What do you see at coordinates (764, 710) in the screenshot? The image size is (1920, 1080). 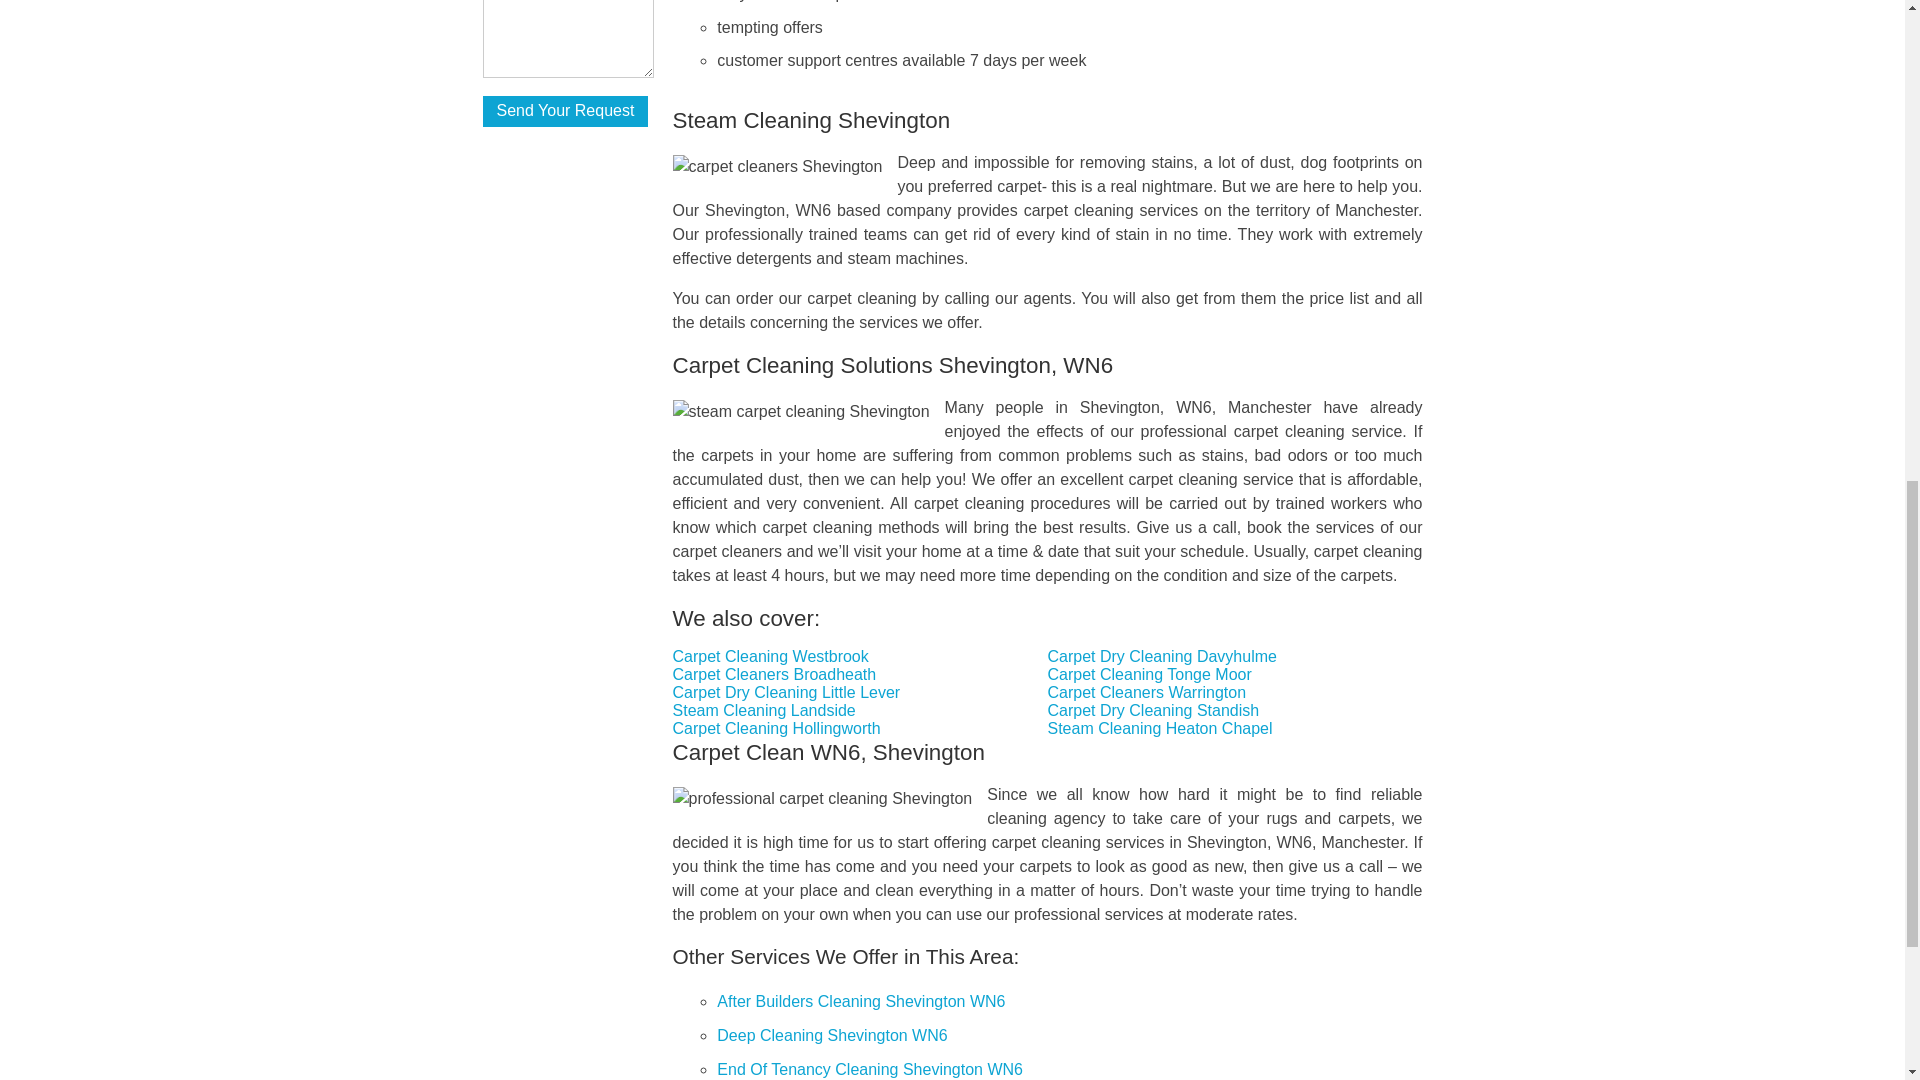 I see `Steam Cleaning Landside` at bounding box center [764, 710].